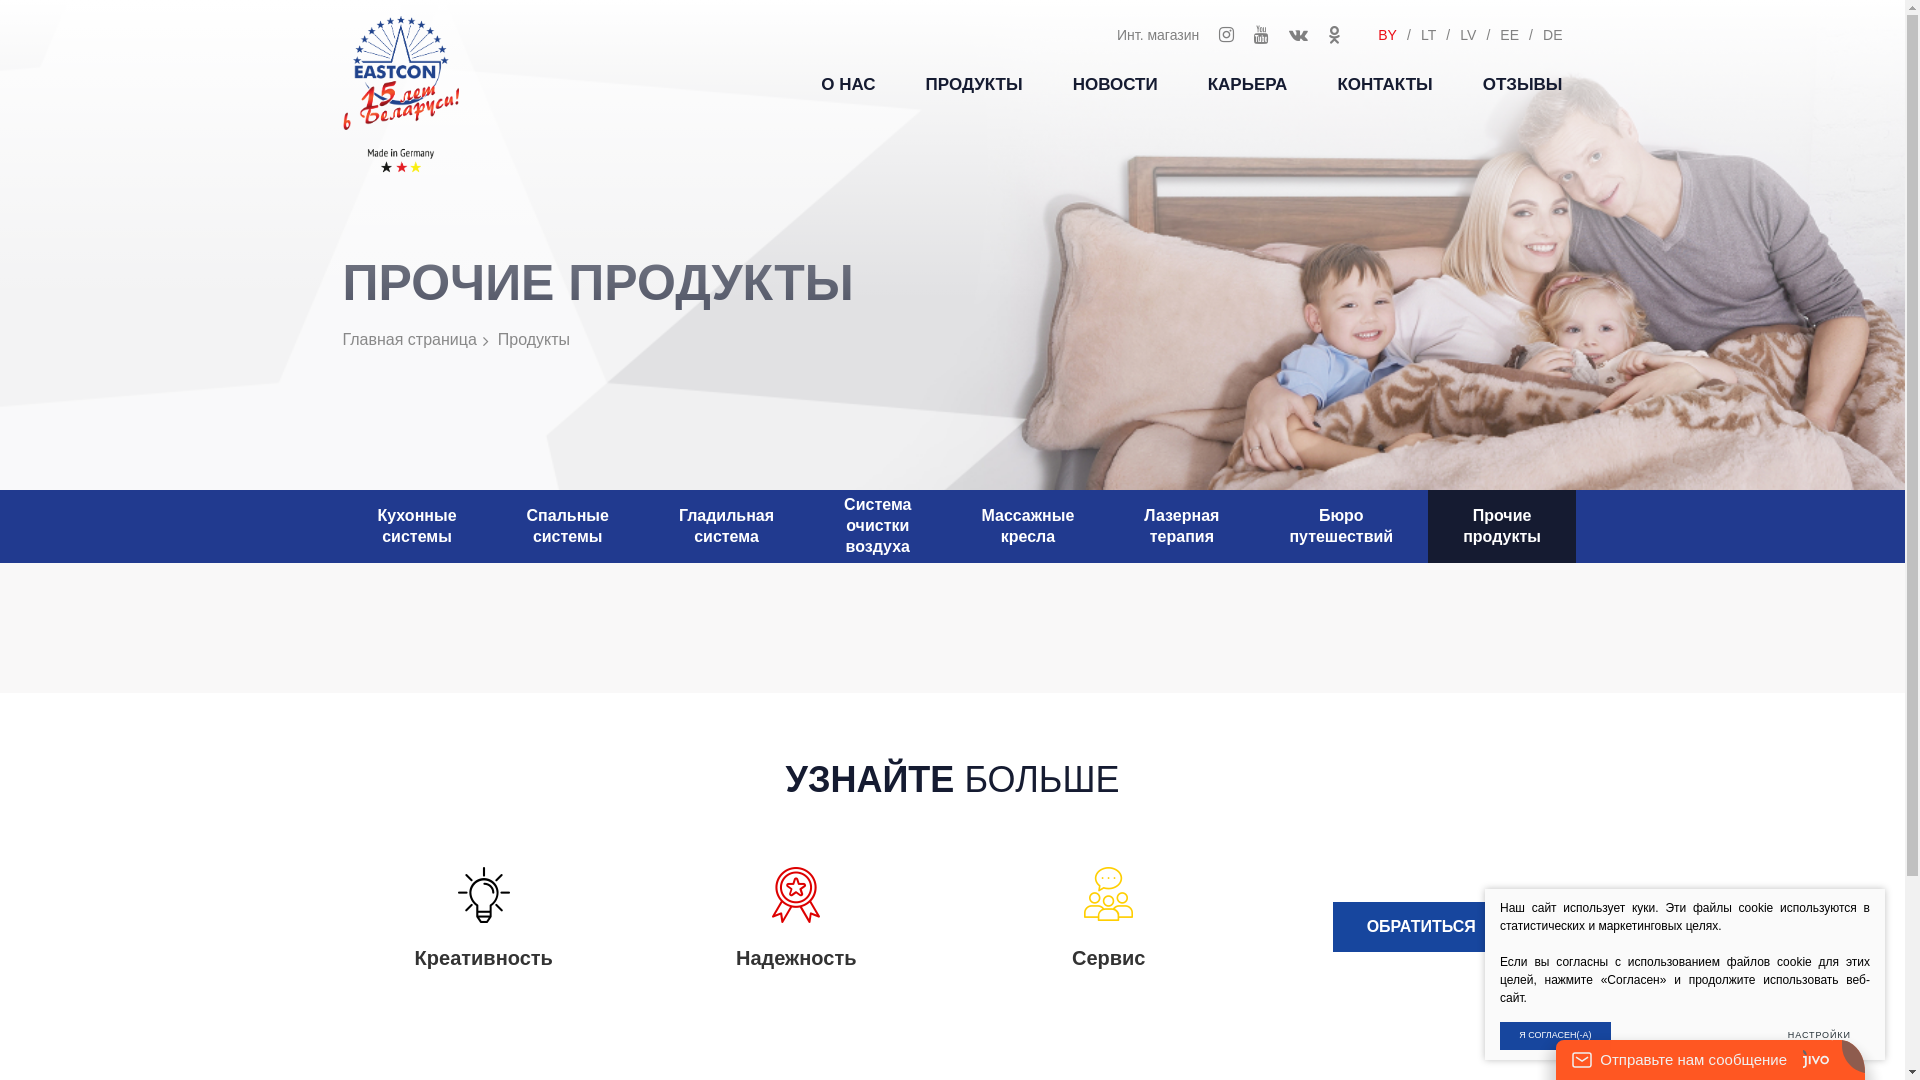  Describe the element at coordinates (1388, 36) in the screenshot. I see `BY` at that location.